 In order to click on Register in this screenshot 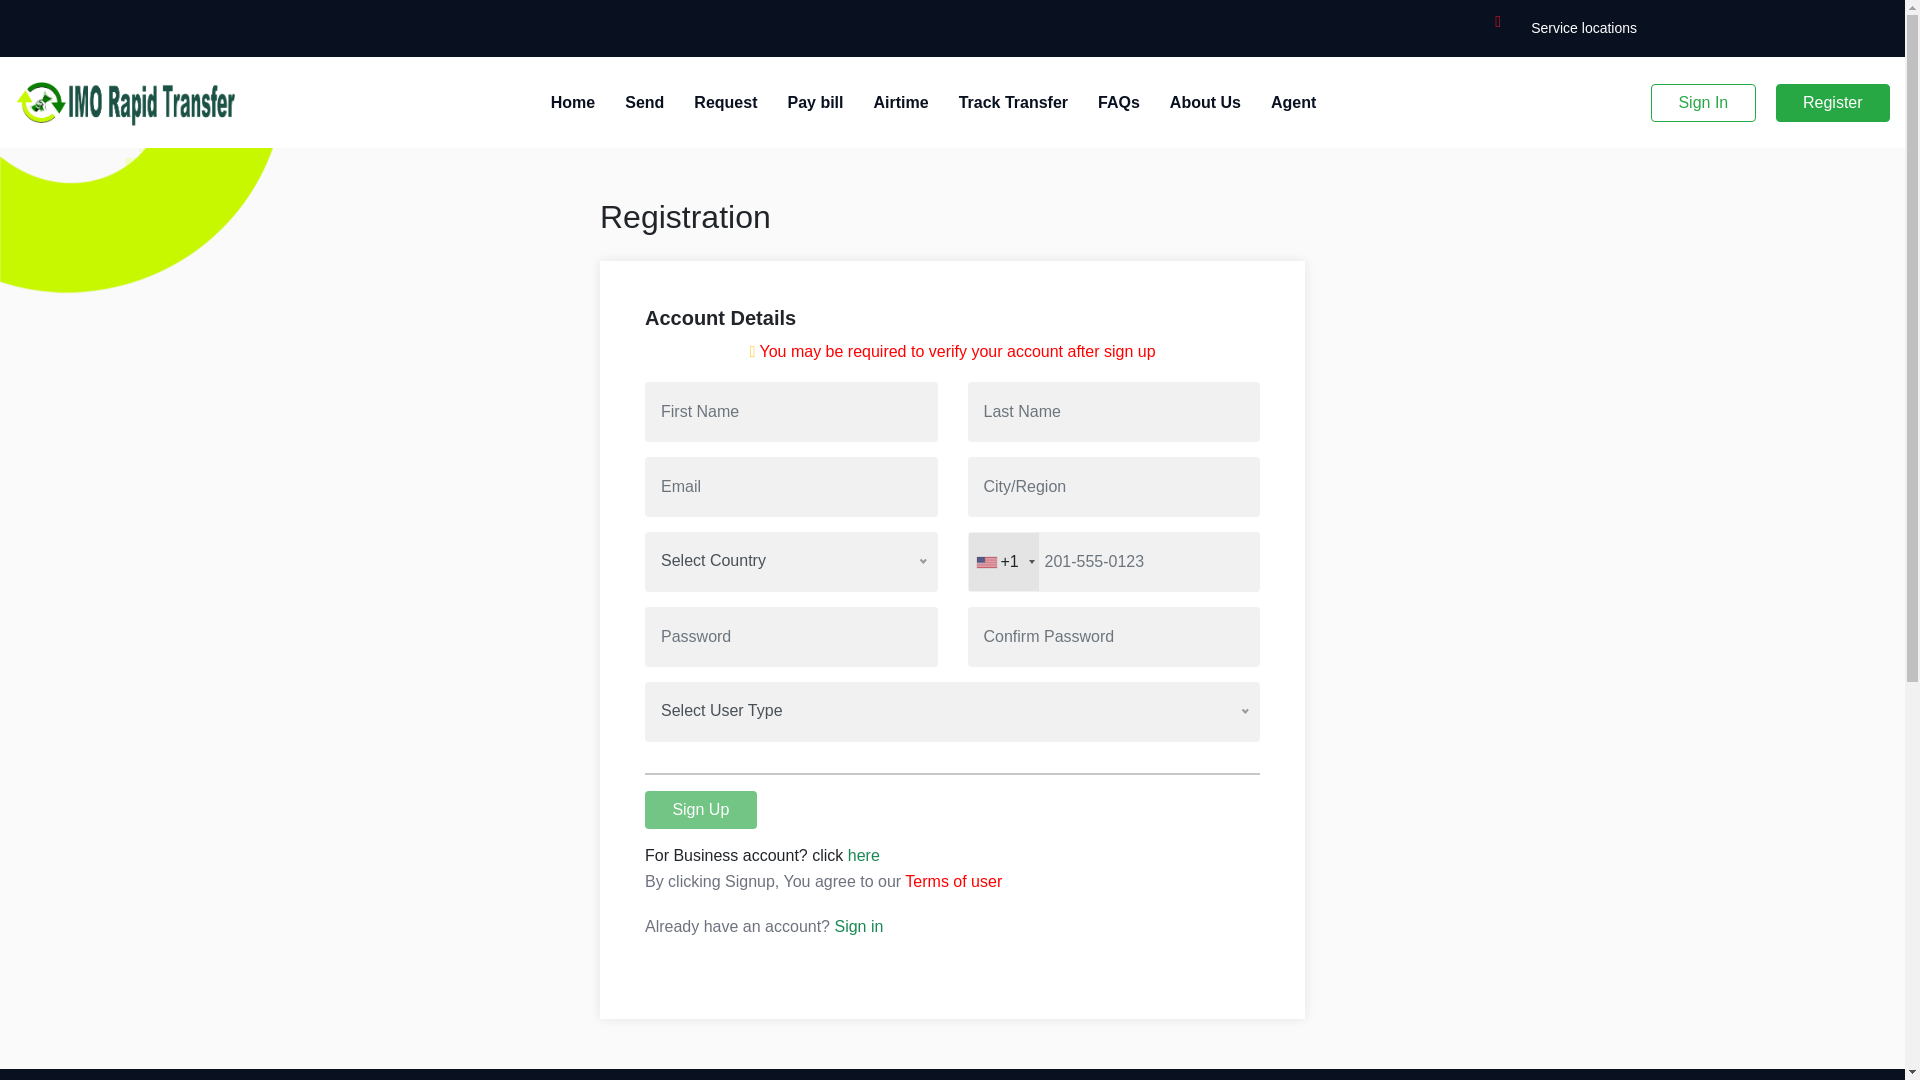, I will do `click(1832, 103)`.